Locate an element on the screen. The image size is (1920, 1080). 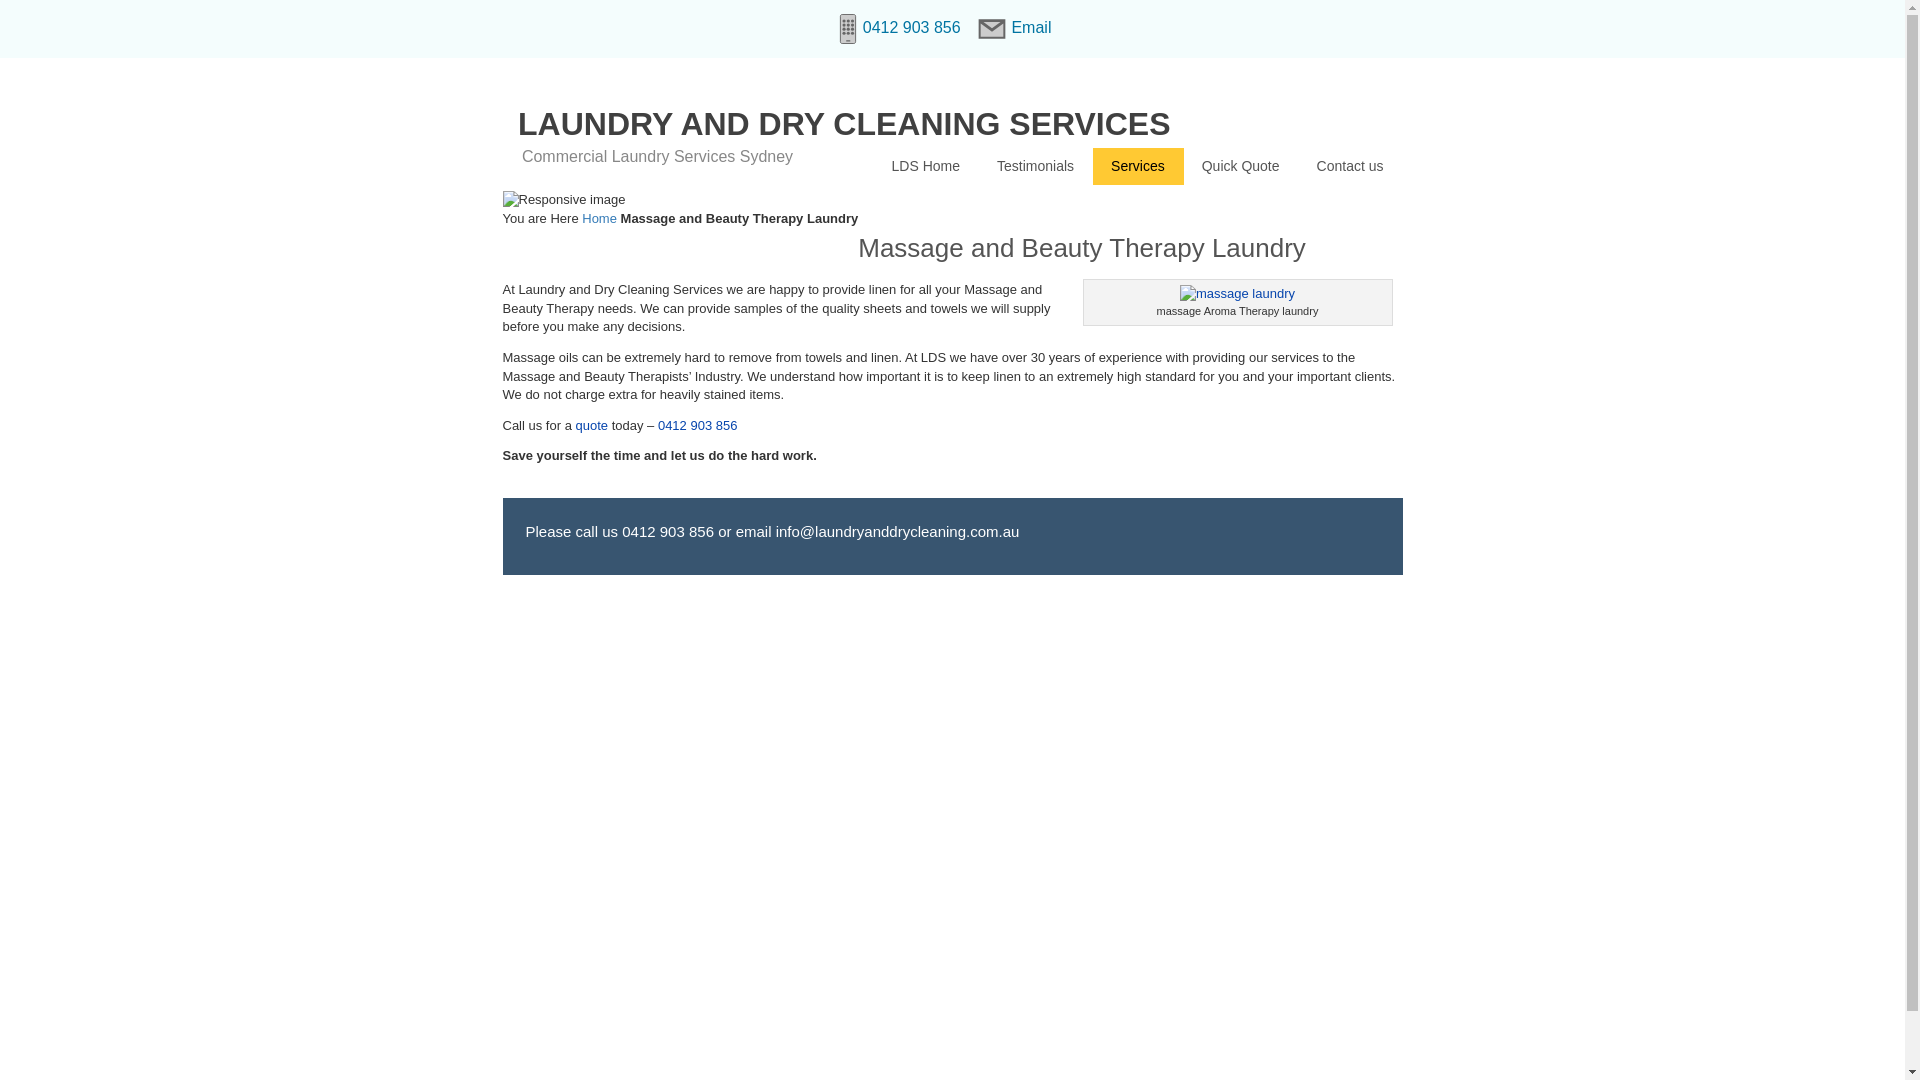
0412 903 856 is located at coordinates (897, 28).